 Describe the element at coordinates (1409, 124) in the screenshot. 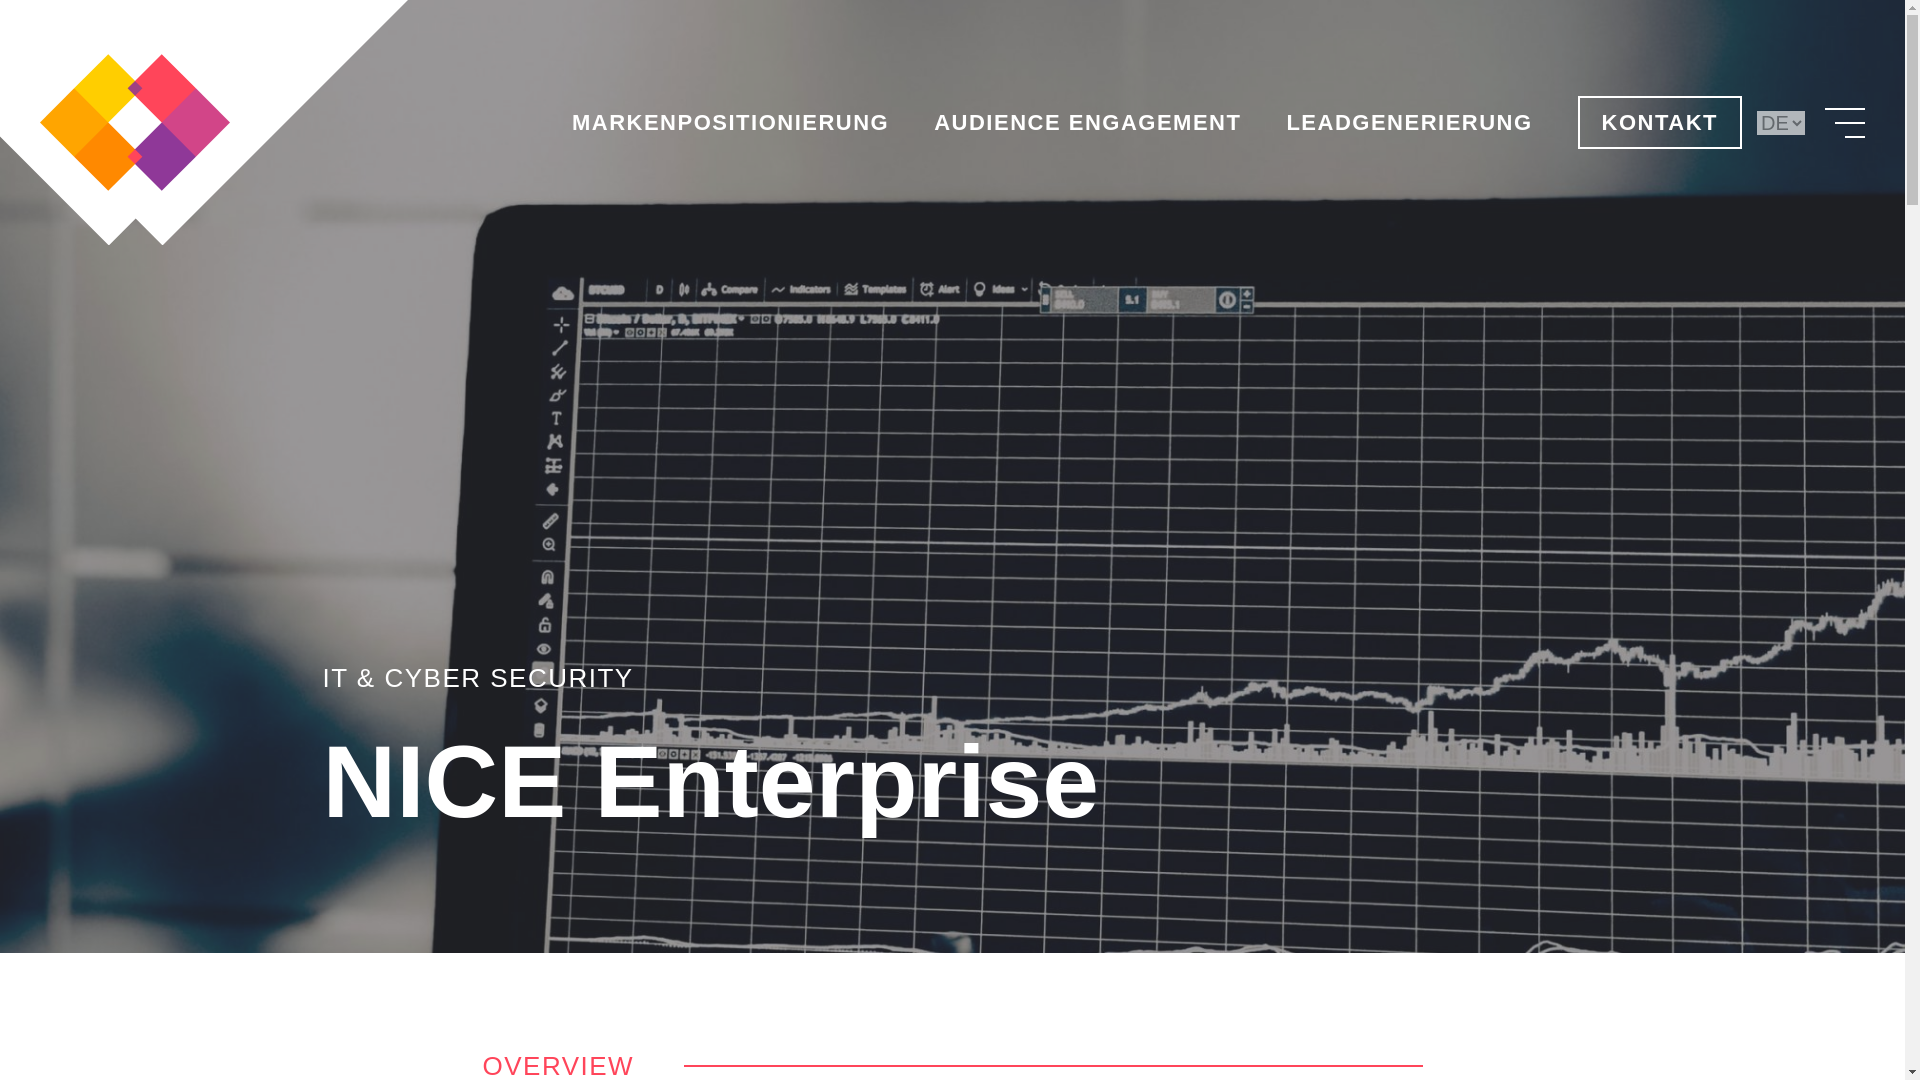

I see `LEADGENERIERUNG` at that location.